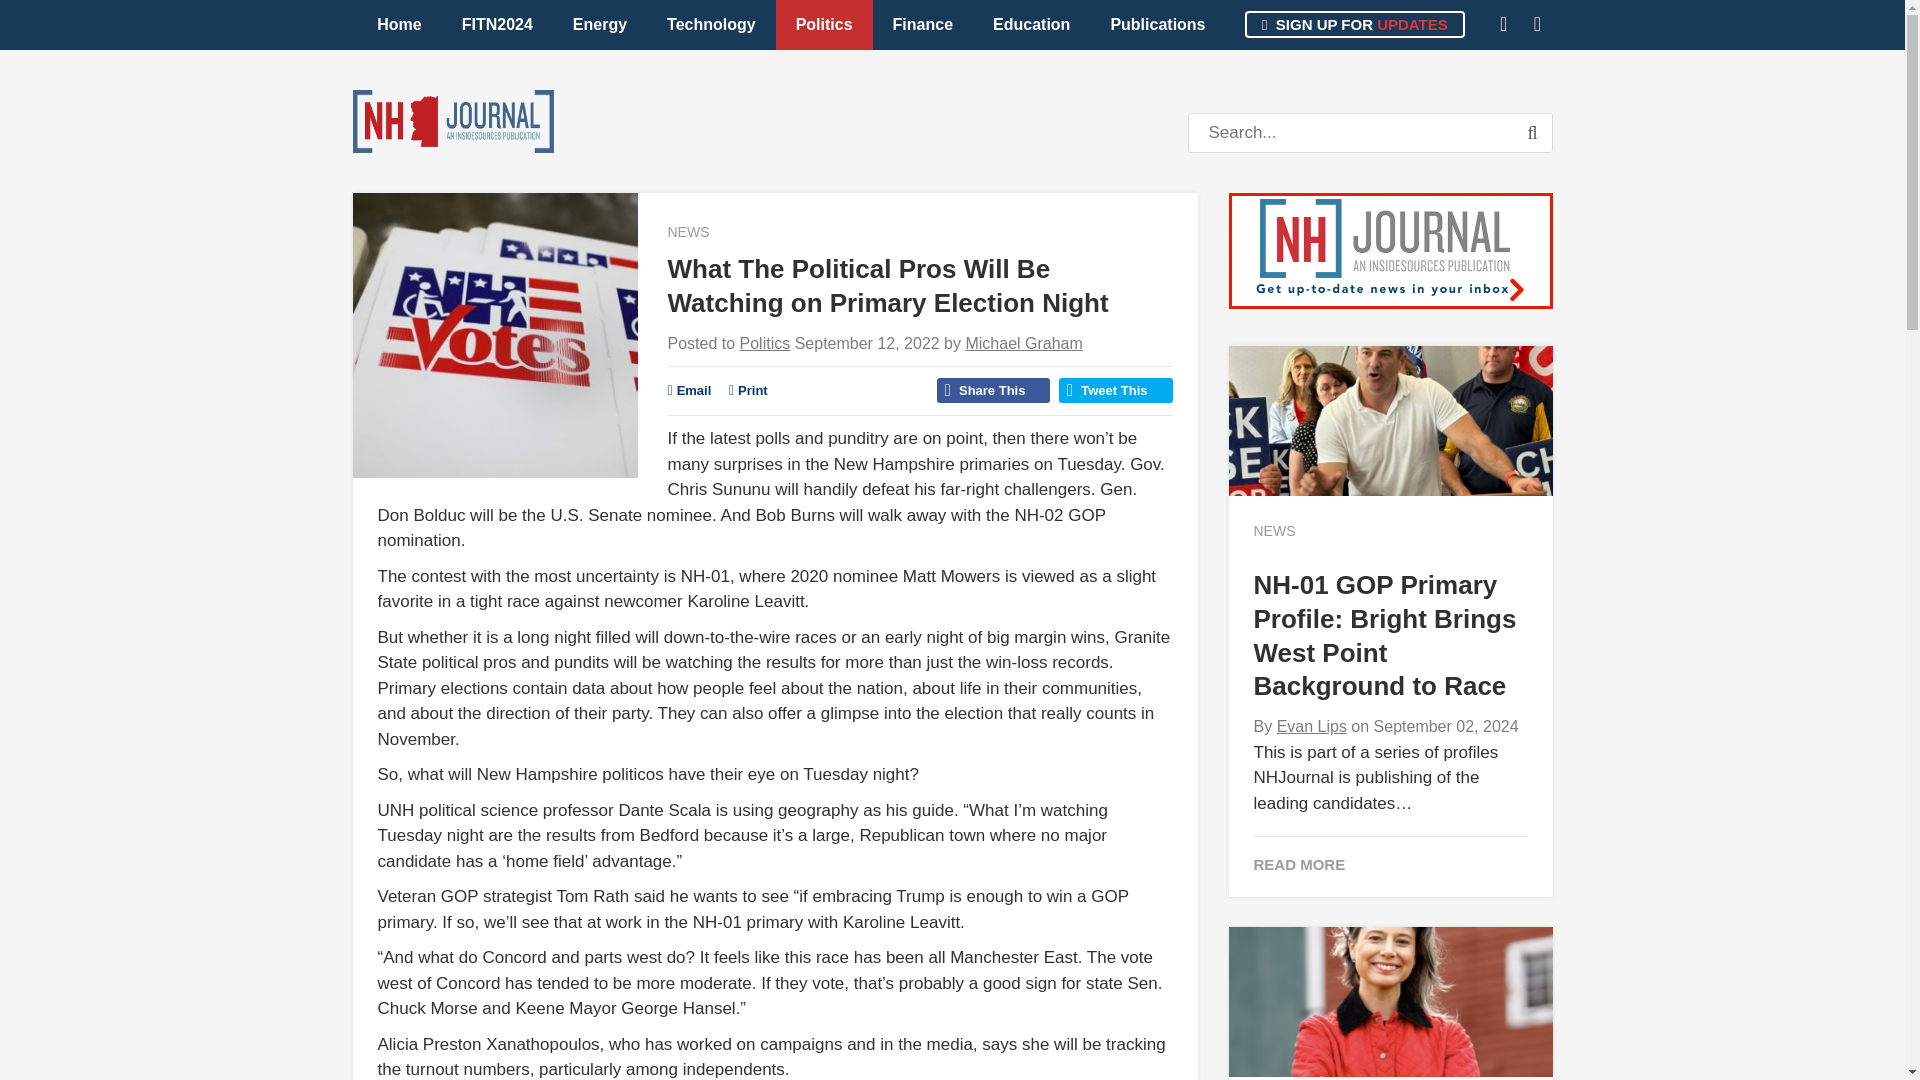  What do you see at coordinates (600, 24) in the screenshot?
I see `Energy` at bounding box center [600, 24].